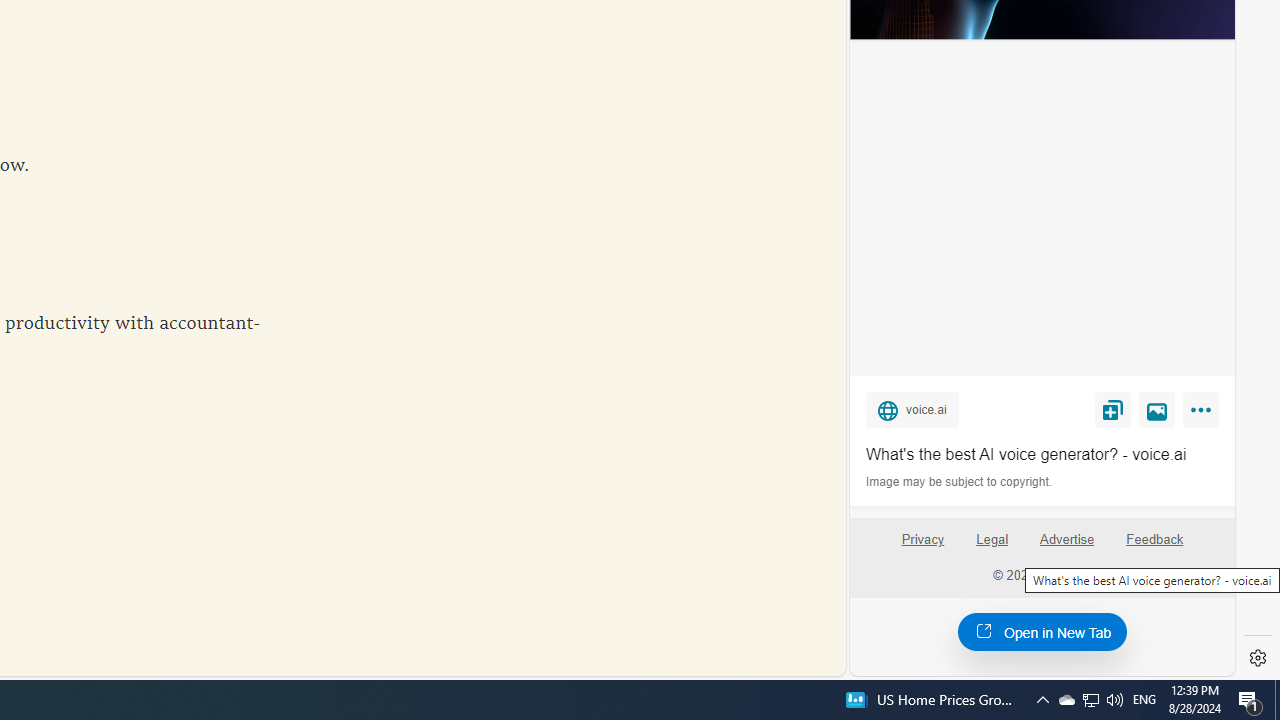 The image size is (1280, 720). What do you see at coordinates (1157, 409) in the screenshot?
I see `View image` at bounding box center [1157, 409].